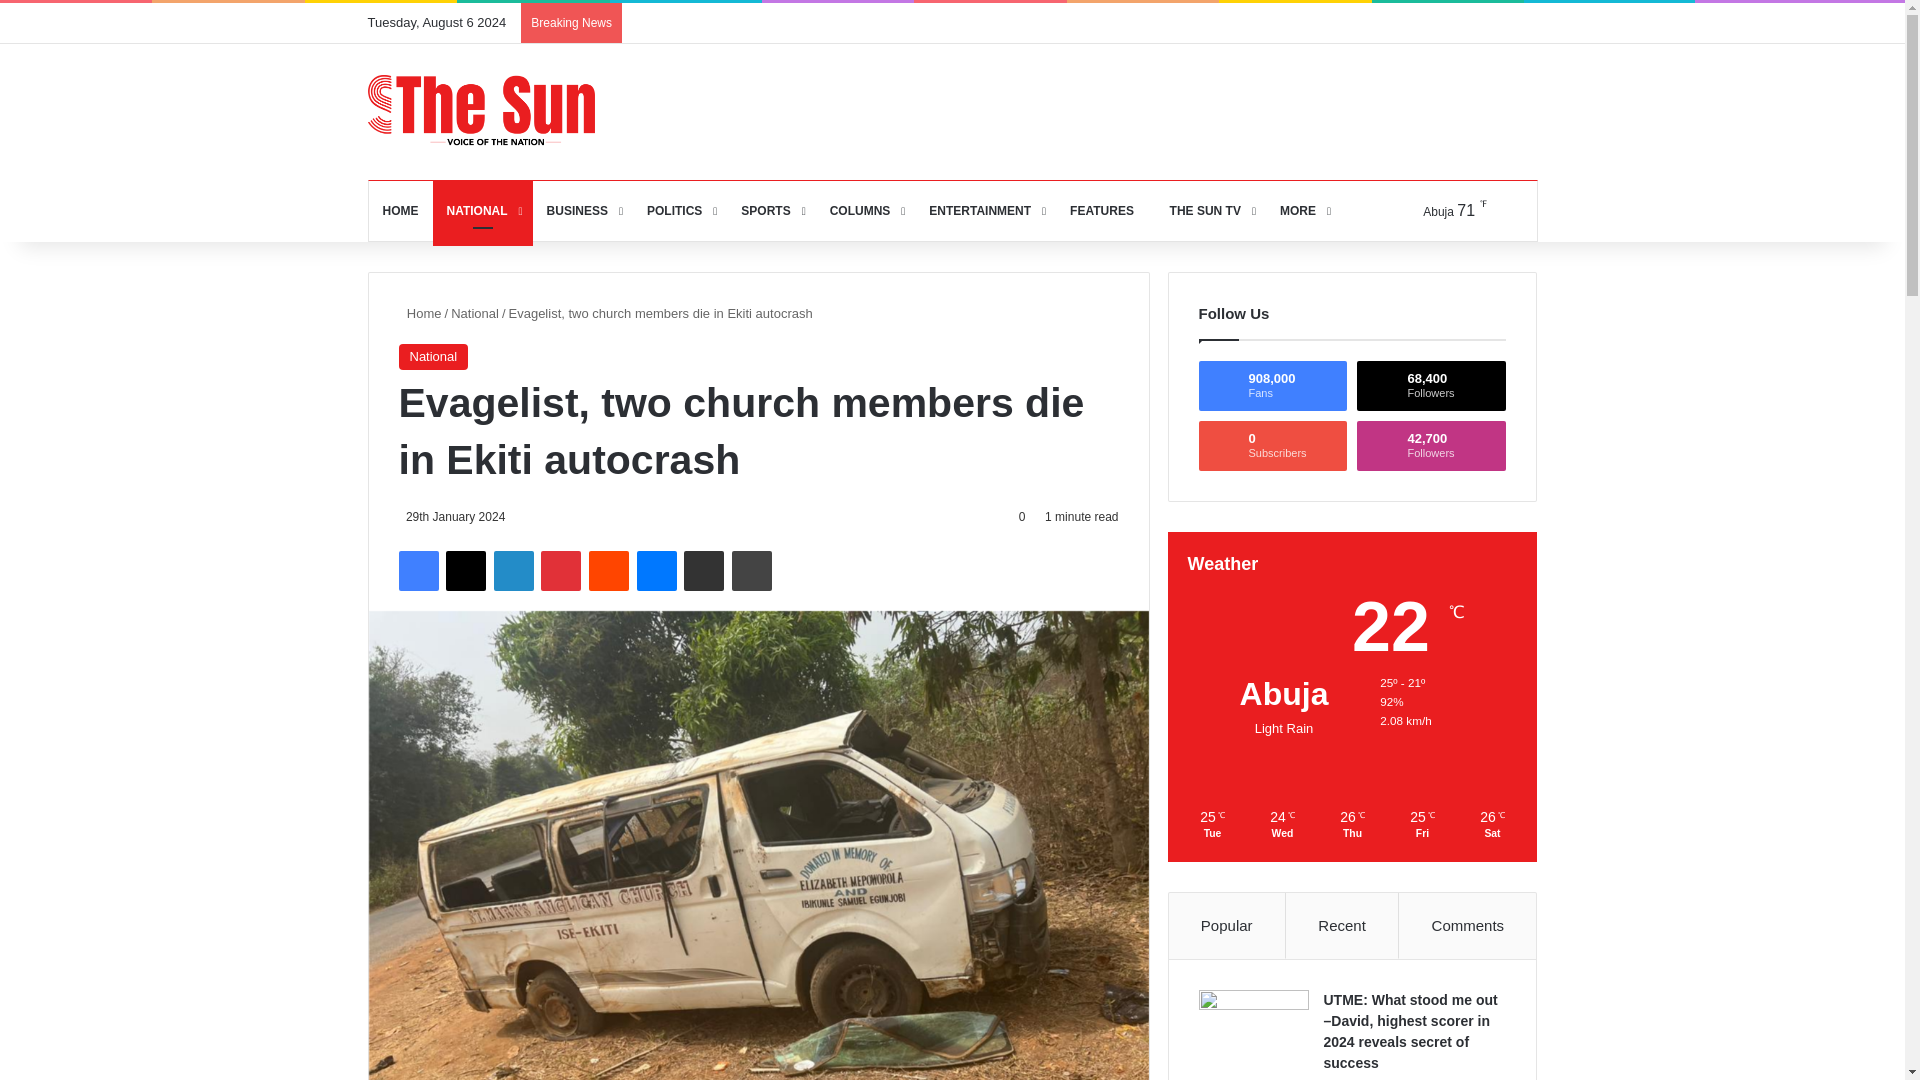 The image size is (1920, 1080). I want to click on Print, so click(751, 570).